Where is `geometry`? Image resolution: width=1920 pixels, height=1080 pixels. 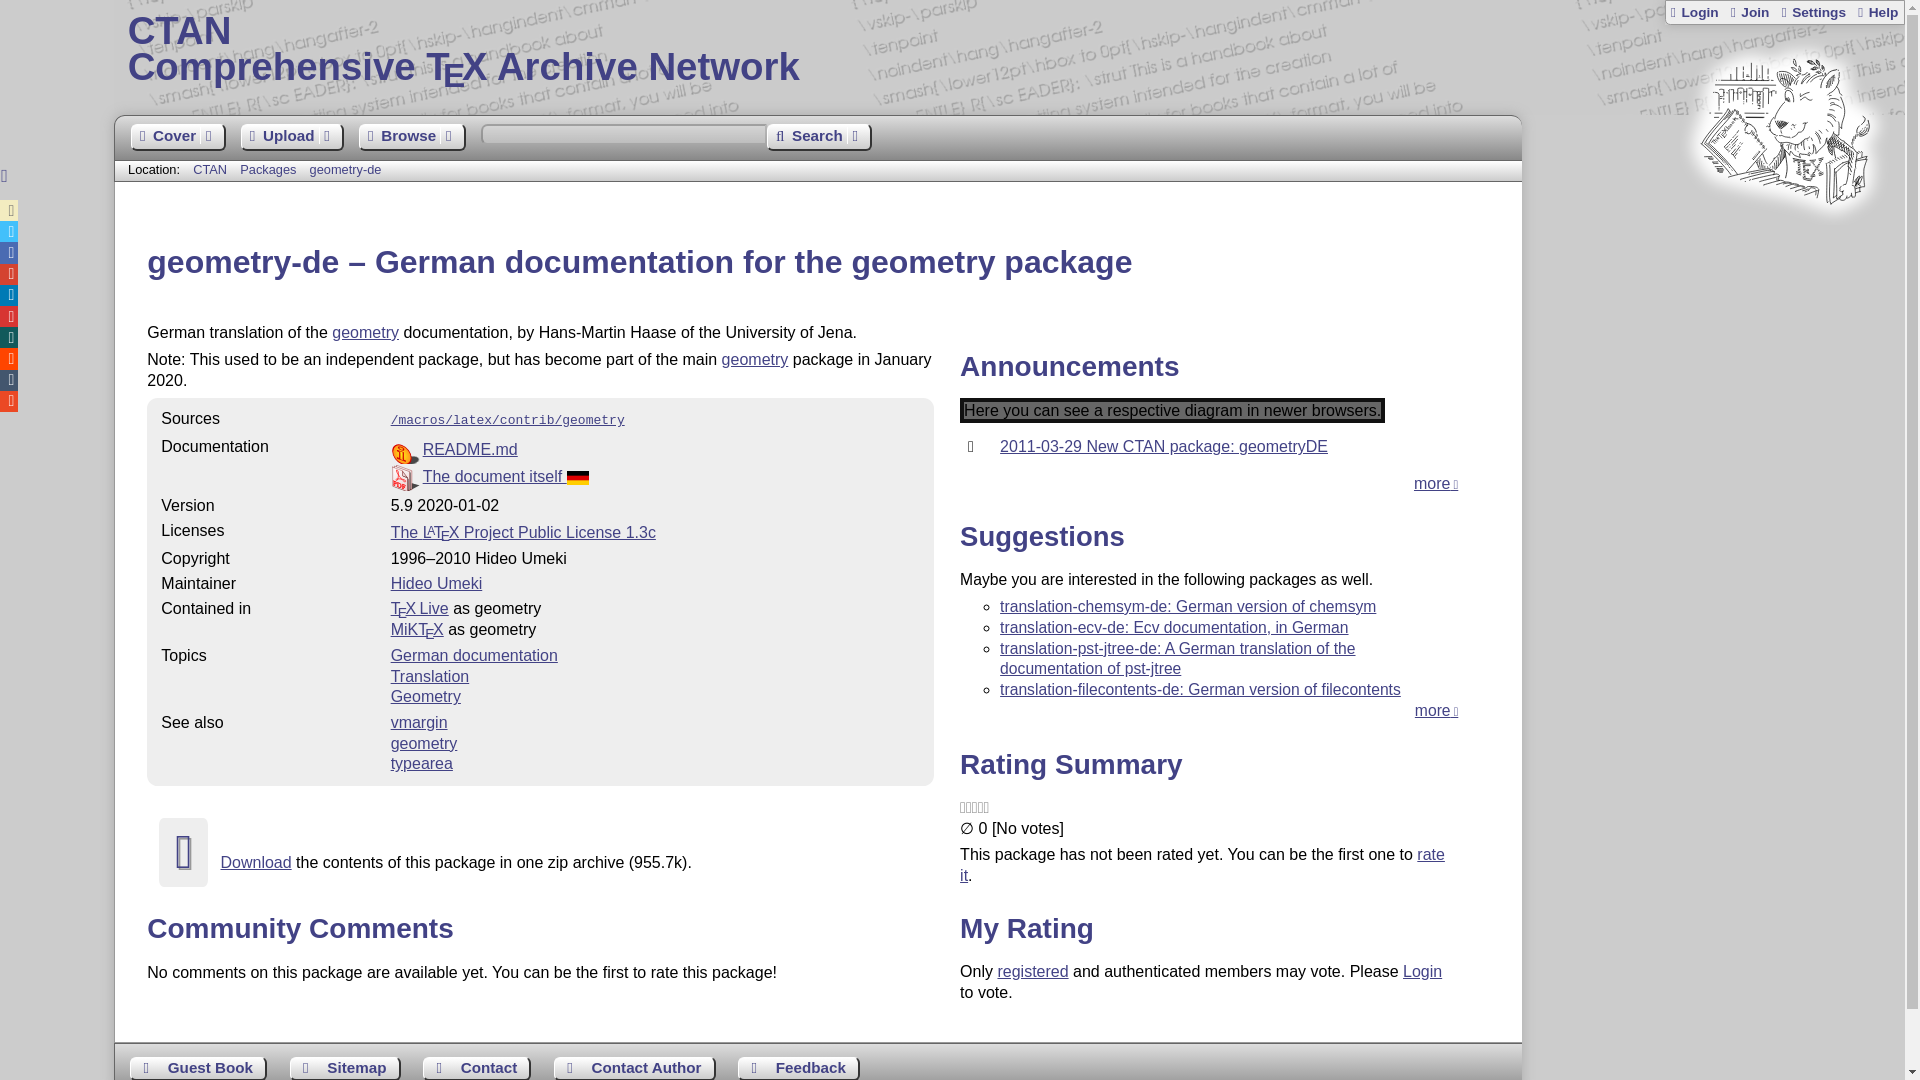
geometry is located at coordinates (755, 360).